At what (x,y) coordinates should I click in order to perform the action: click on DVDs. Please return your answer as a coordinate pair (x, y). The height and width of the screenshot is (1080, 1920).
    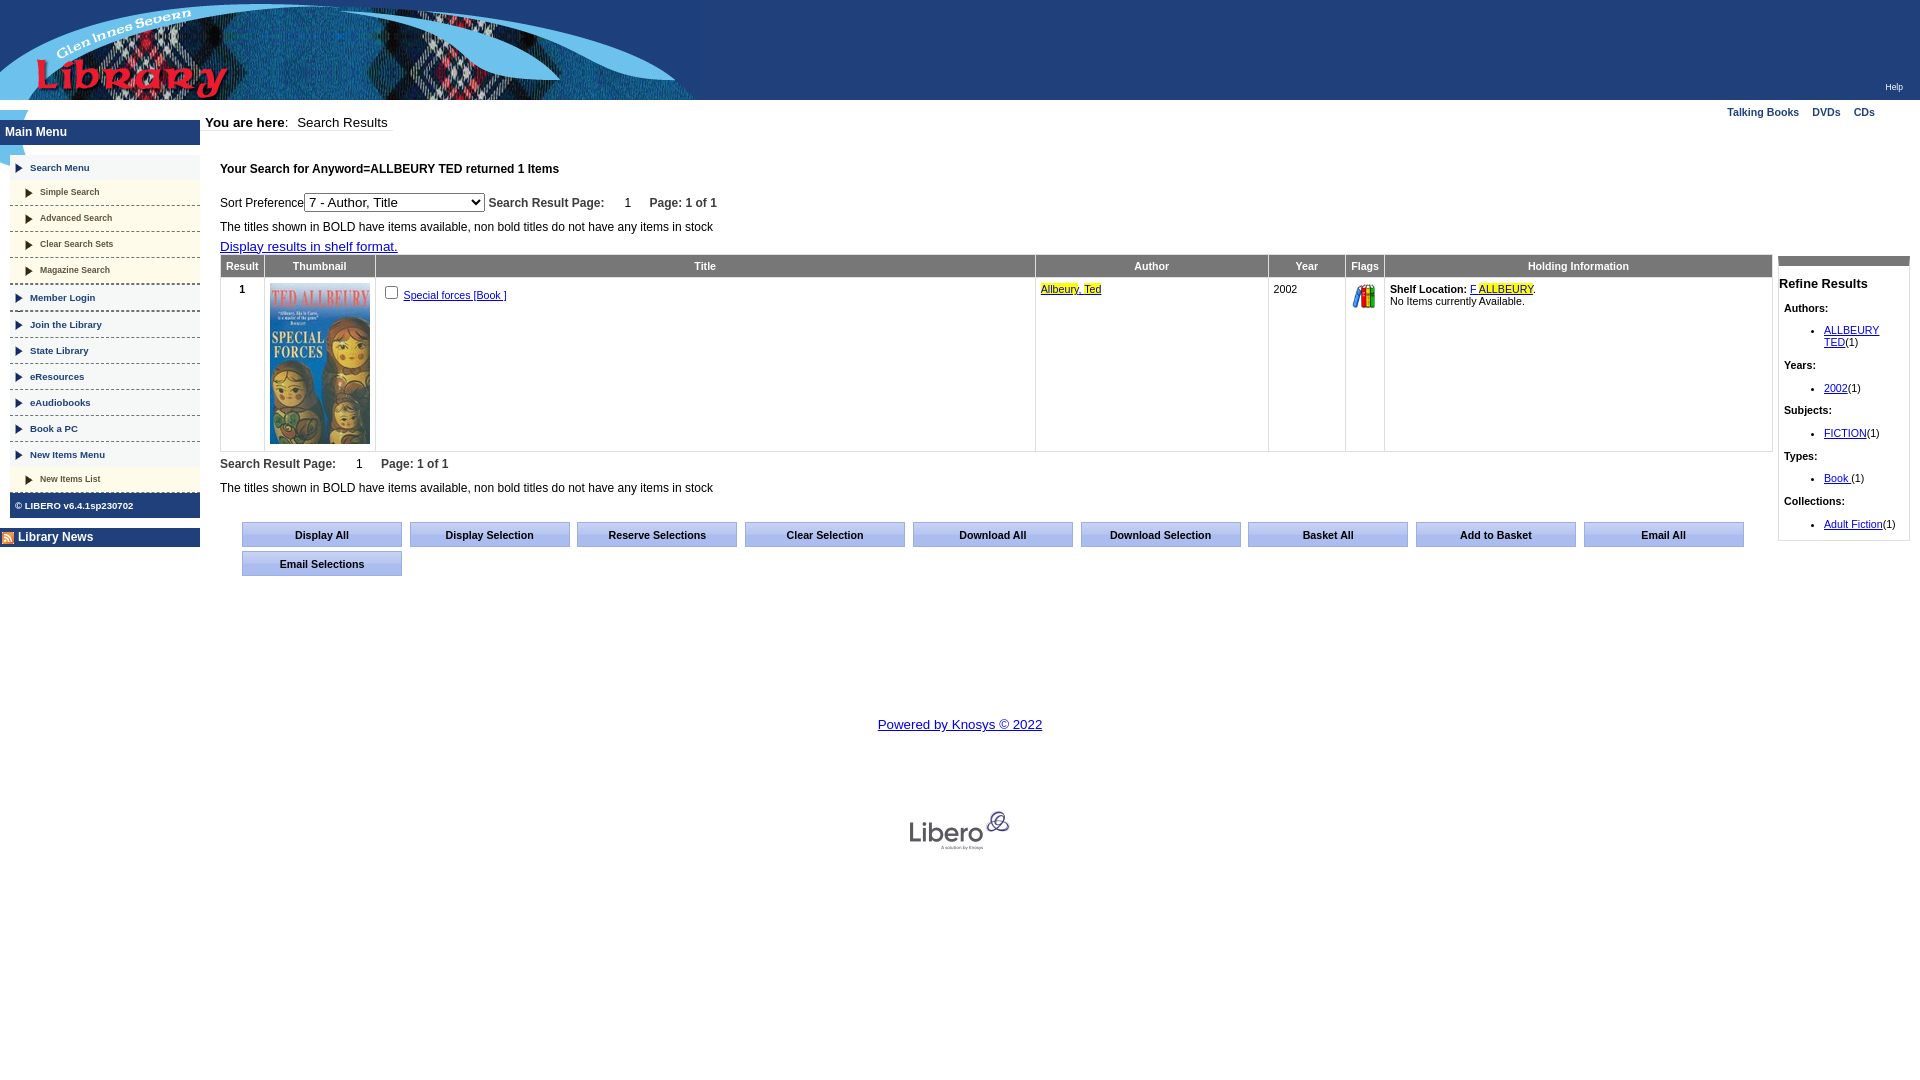
    Looking at the image, I should click on (1826, 112).